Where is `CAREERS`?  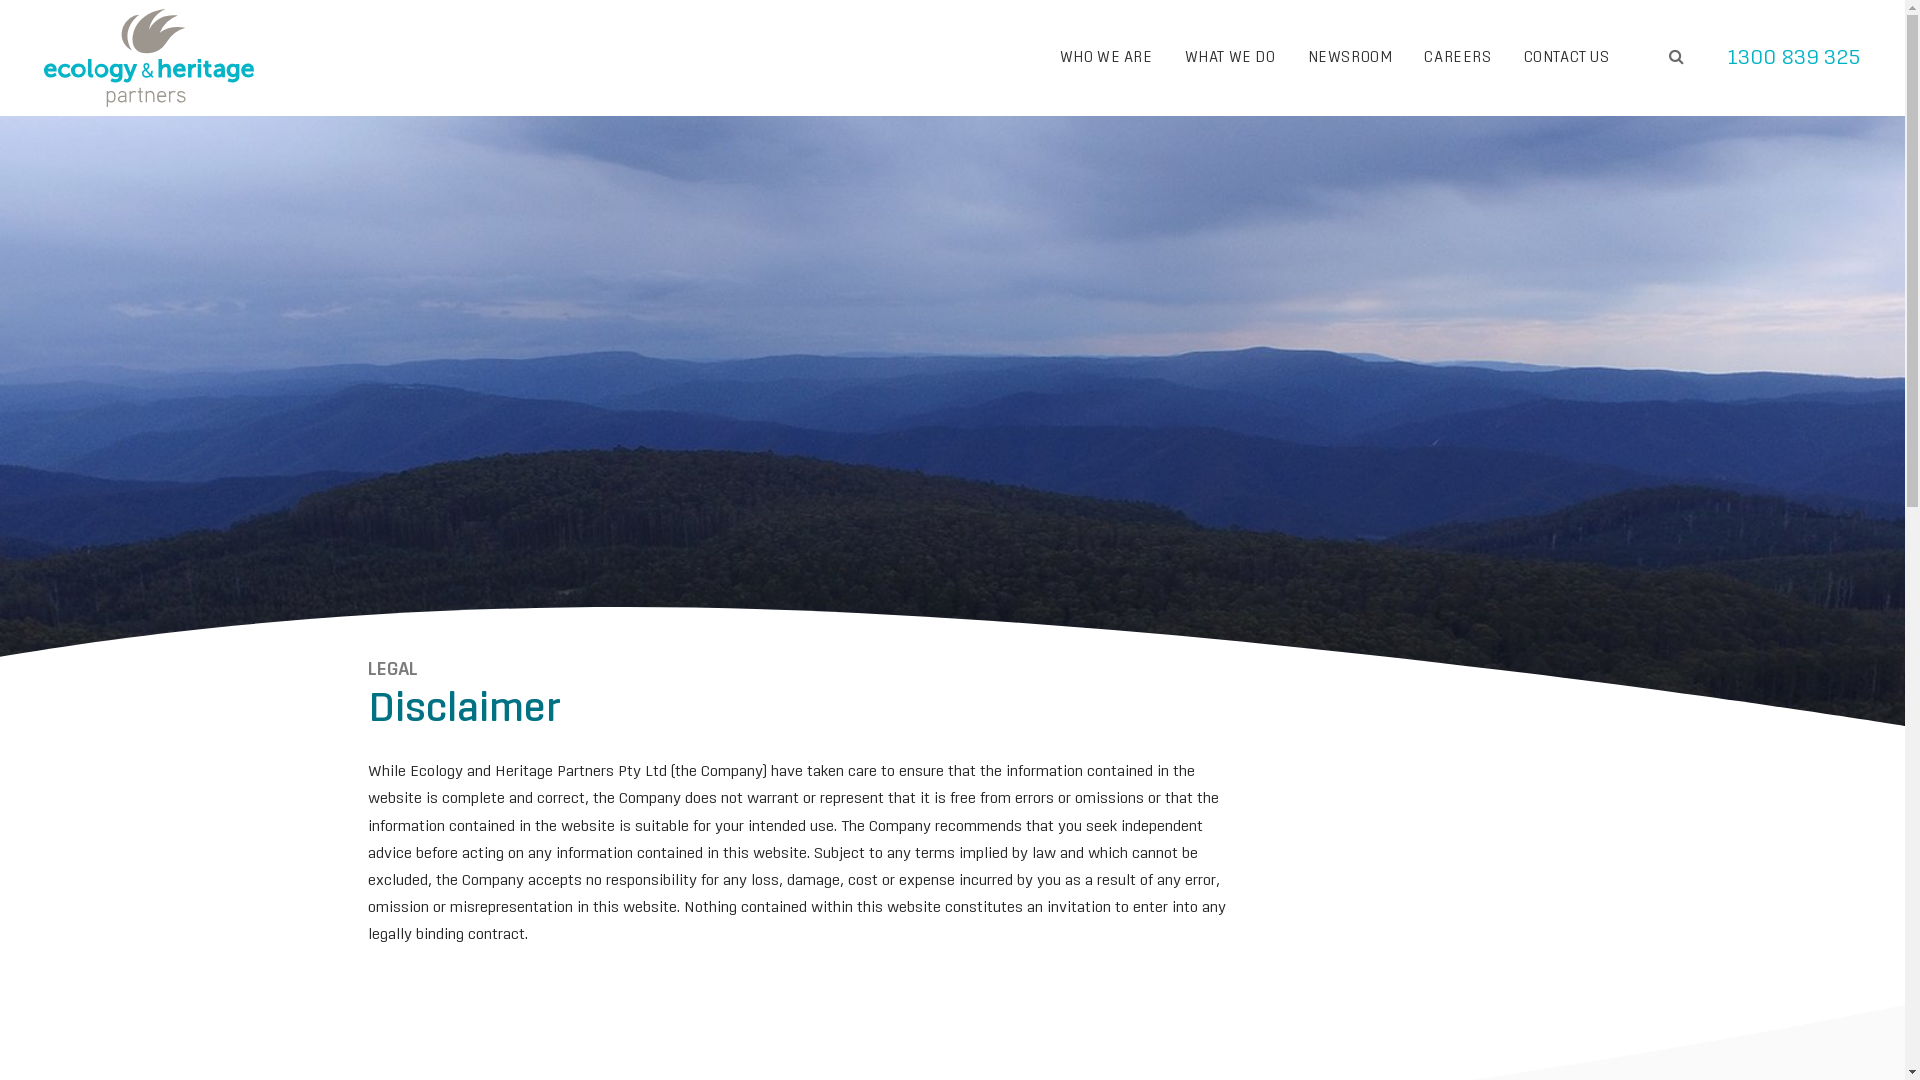
CAREERS is located at coordinates (1458, 58).